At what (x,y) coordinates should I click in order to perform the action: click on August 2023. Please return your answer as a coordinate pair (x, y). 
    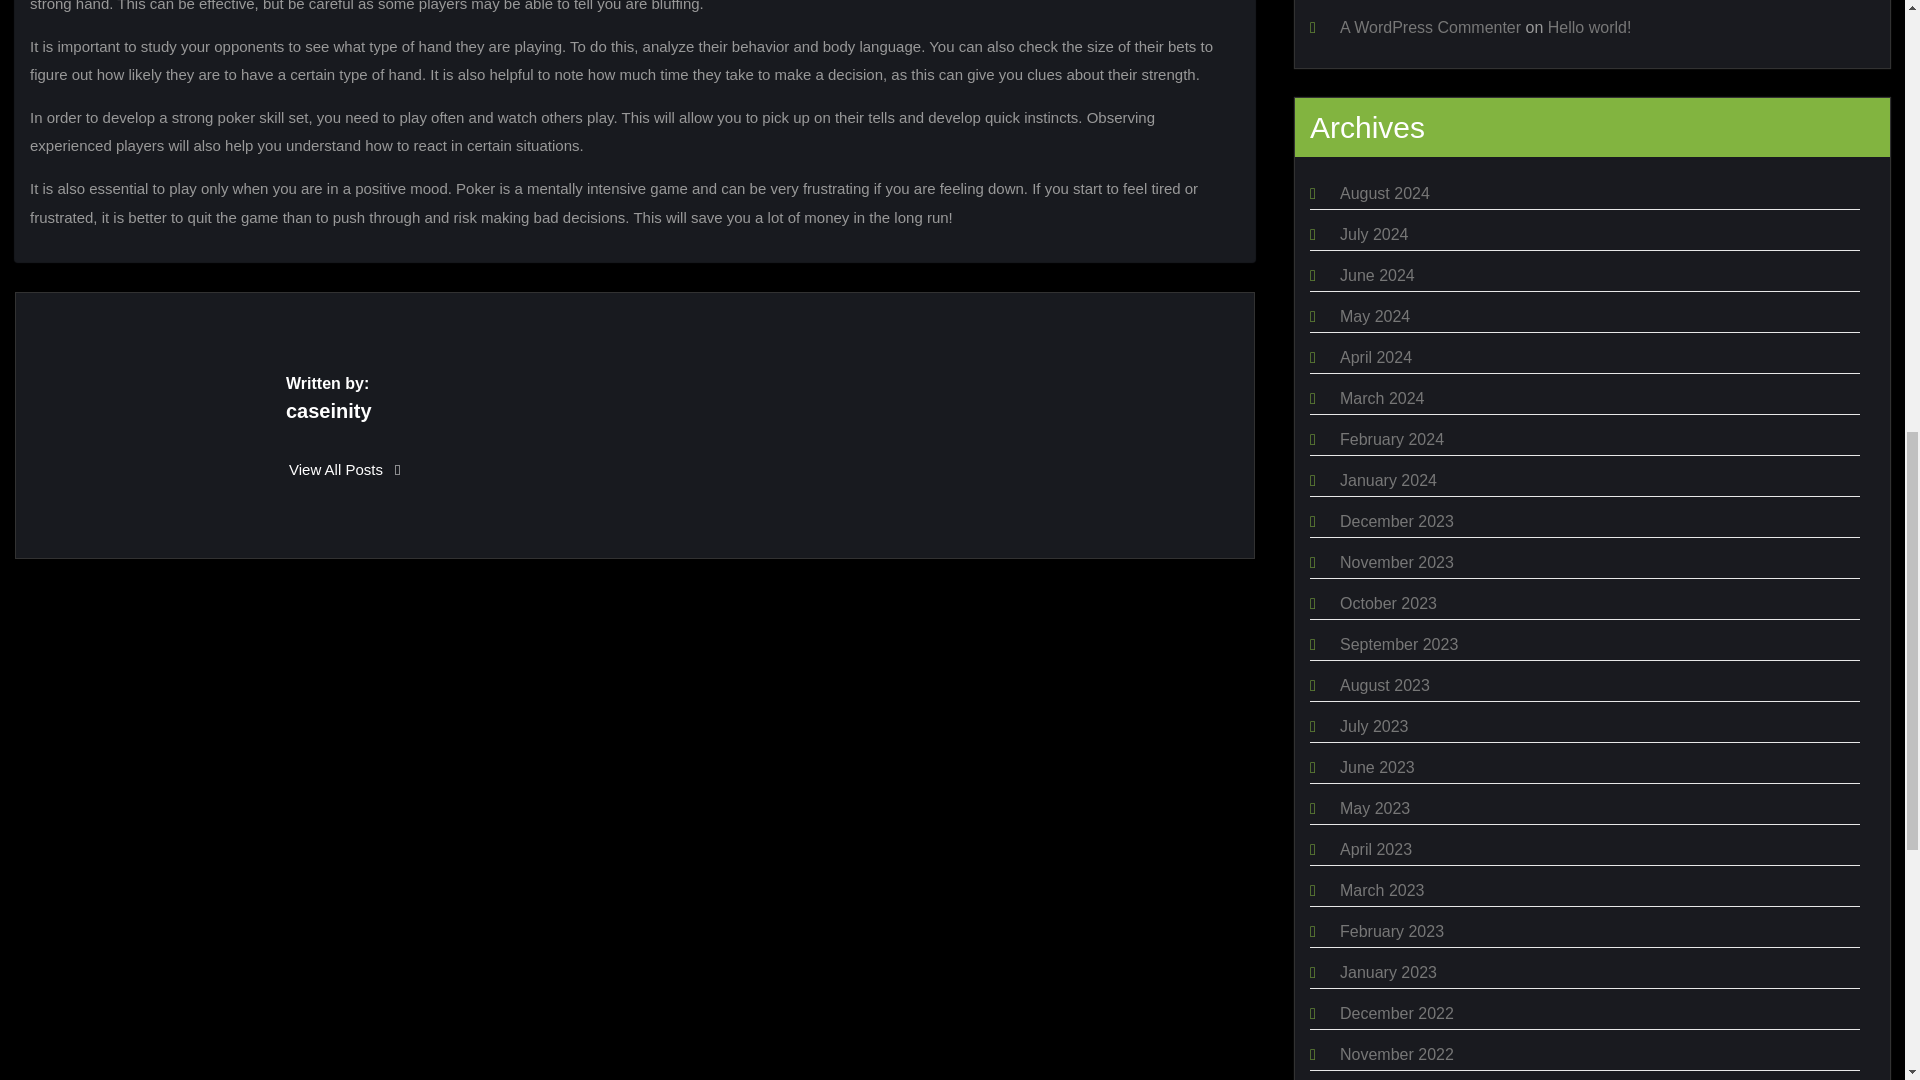
    Looking at the image, I should click on (1385, 686).